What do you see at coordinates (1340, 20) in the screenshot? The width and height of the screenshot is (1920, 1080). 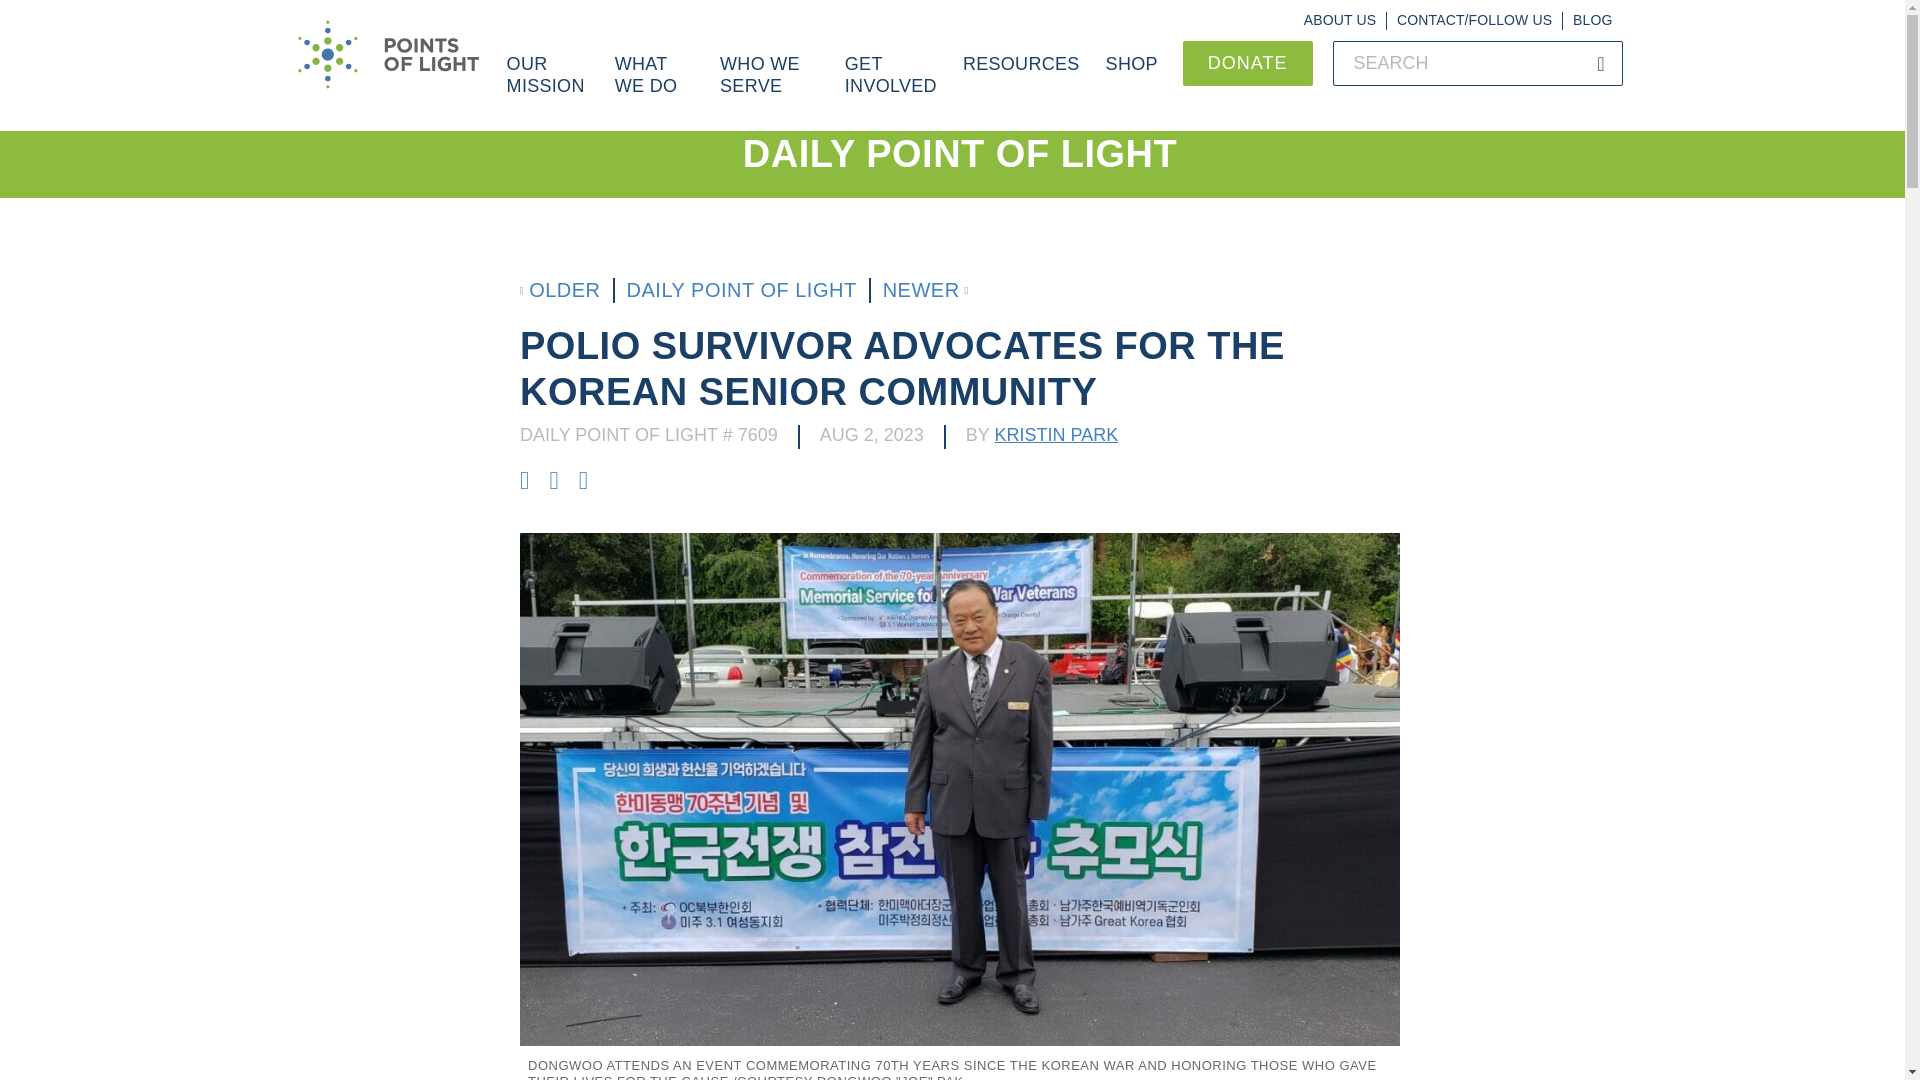 I see `ABOUT US` at bounding box center [1340, 20].